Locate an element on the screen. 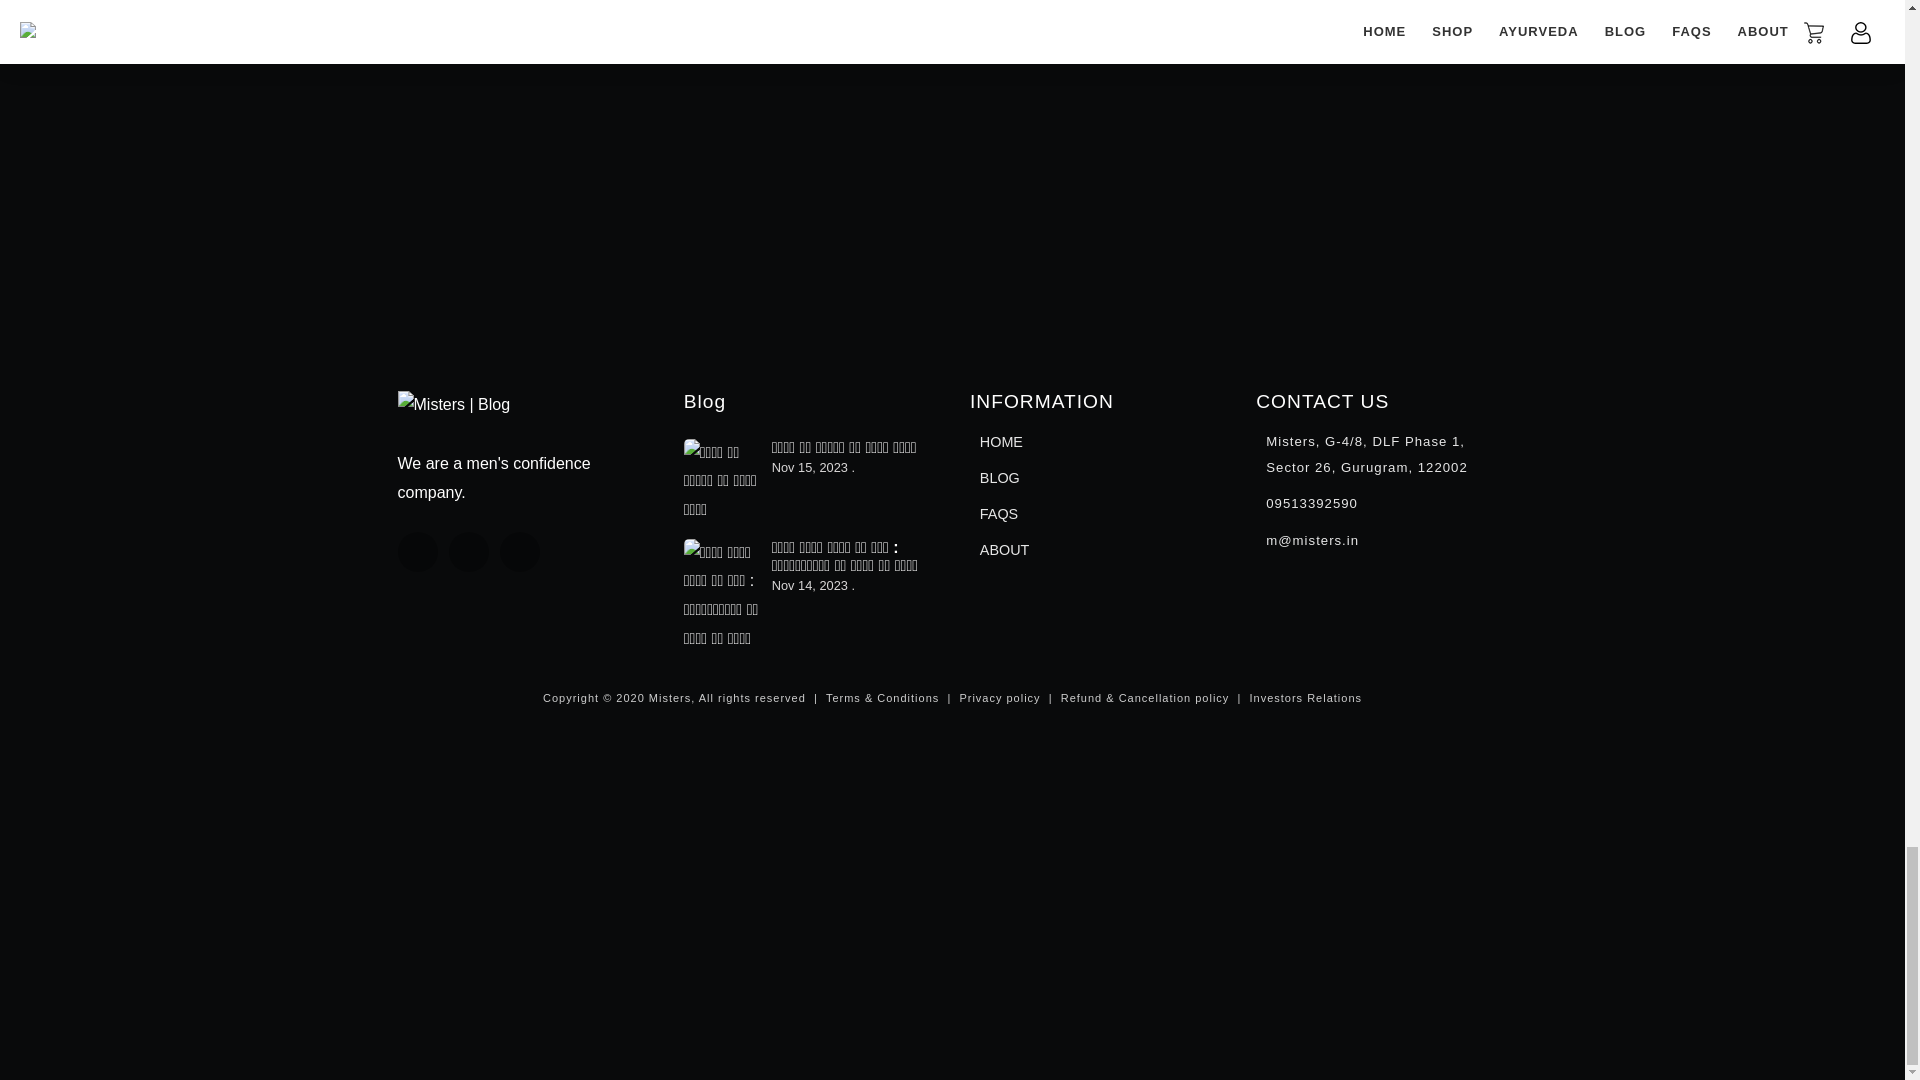  HOME is located at coordinates (1001, 441).